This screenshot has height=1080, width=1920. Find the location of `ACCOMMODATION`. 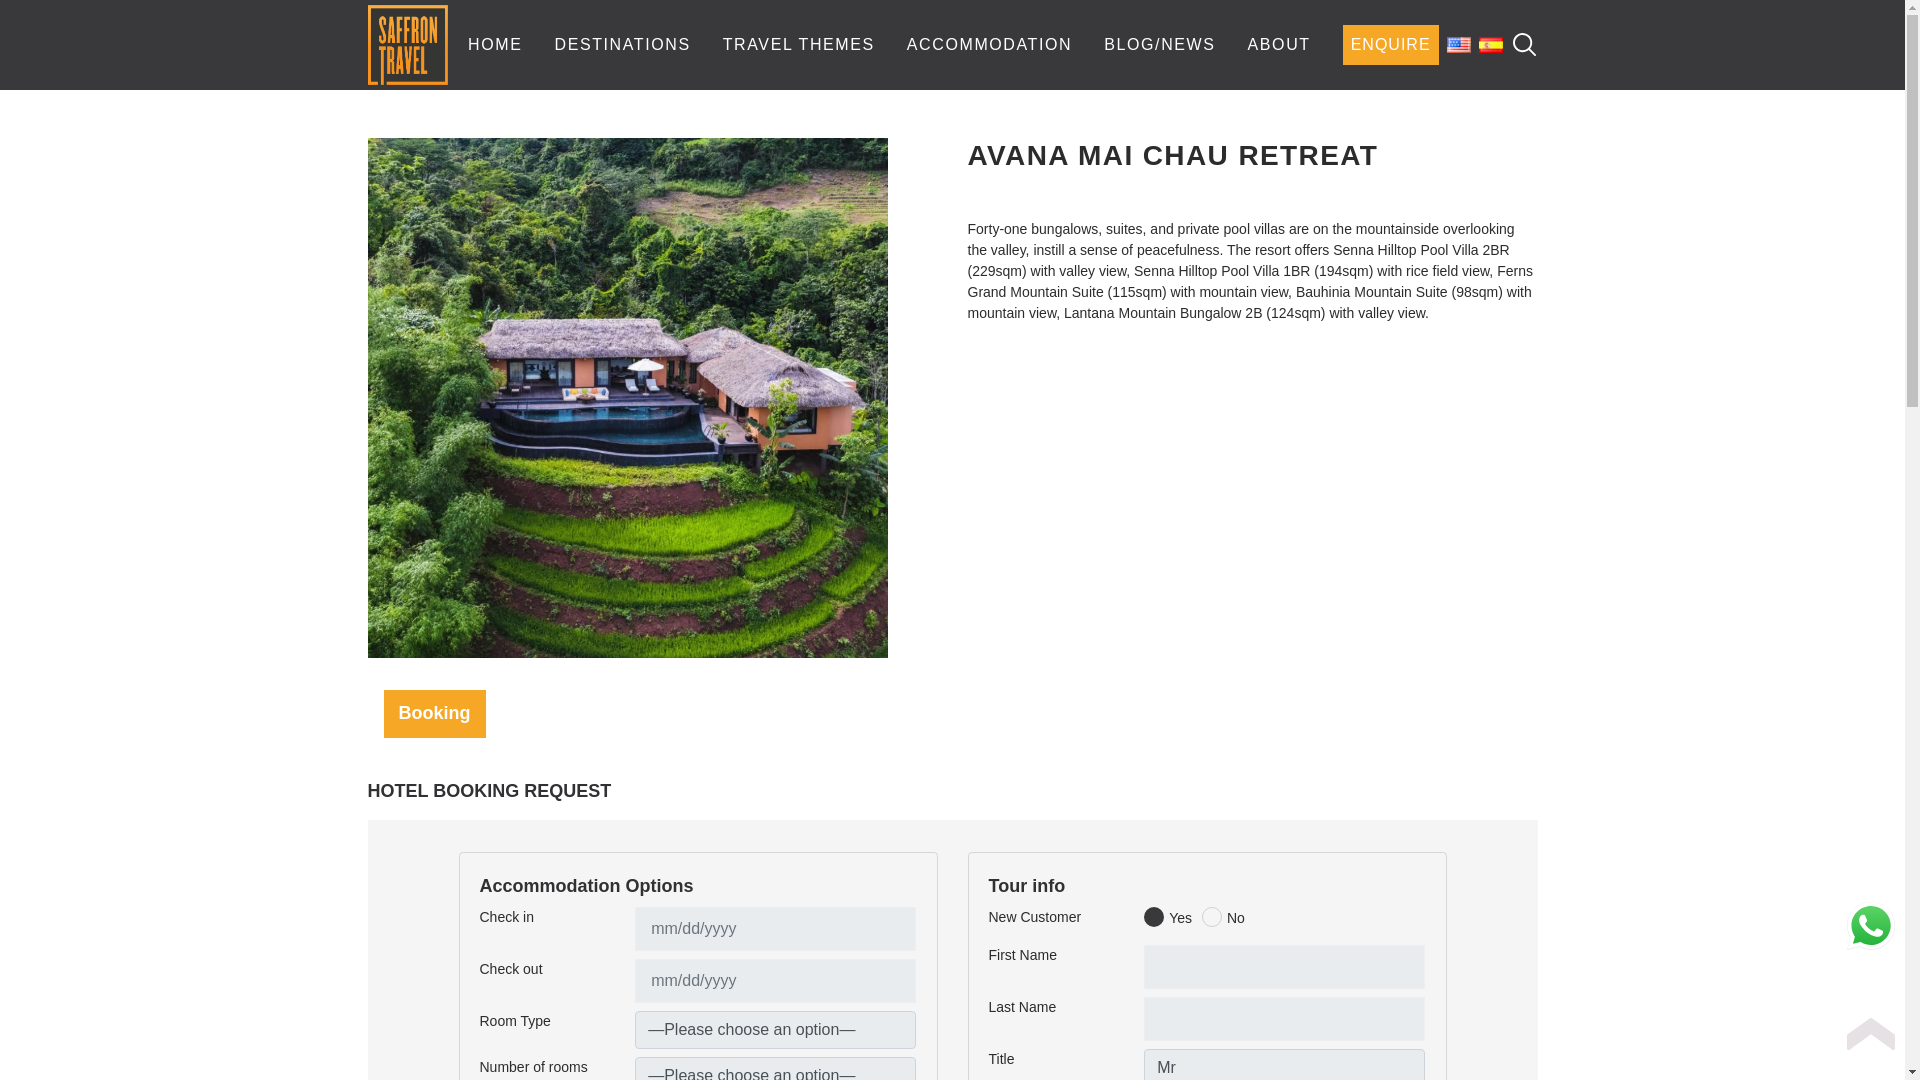

ACCOMMODATION is located at coordinates (988, 44).